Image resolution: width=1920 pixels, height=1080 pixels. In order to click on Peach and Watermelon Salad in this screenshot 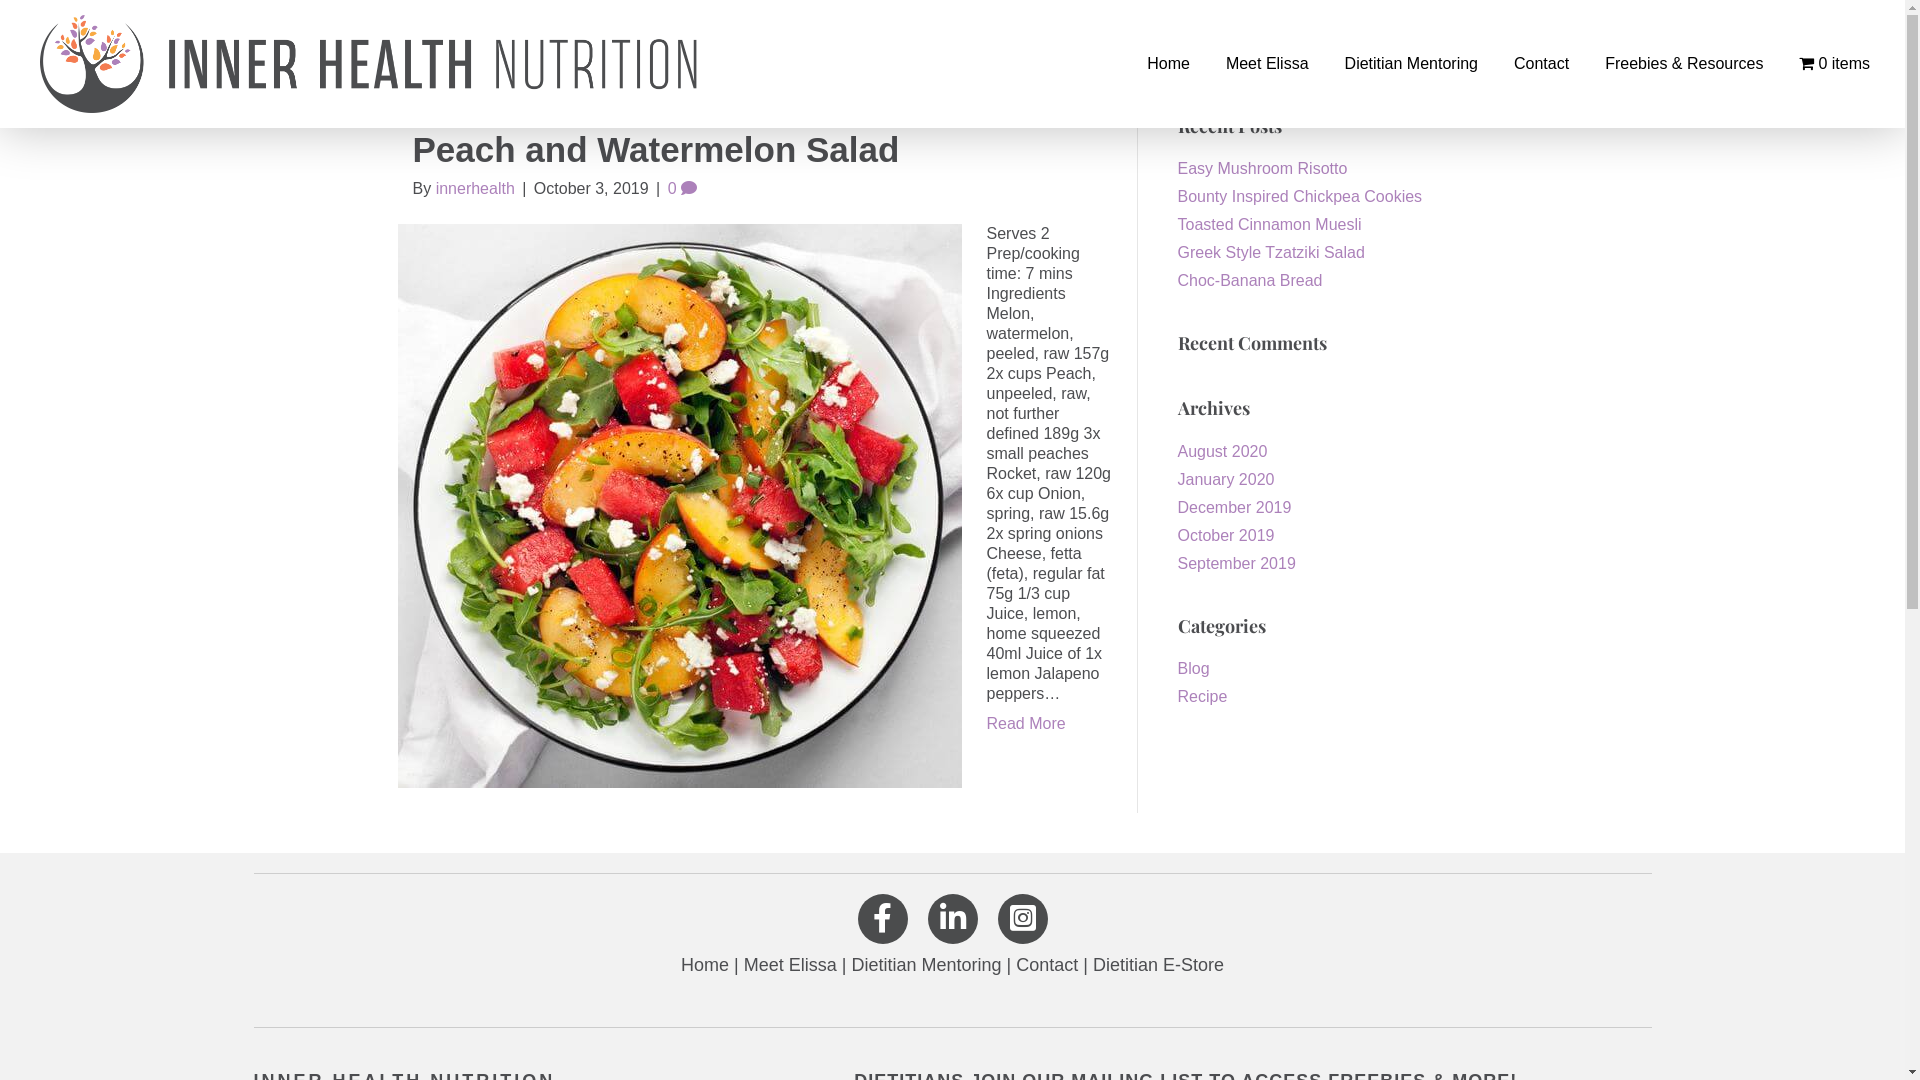, I will do `click(656, 150)`.